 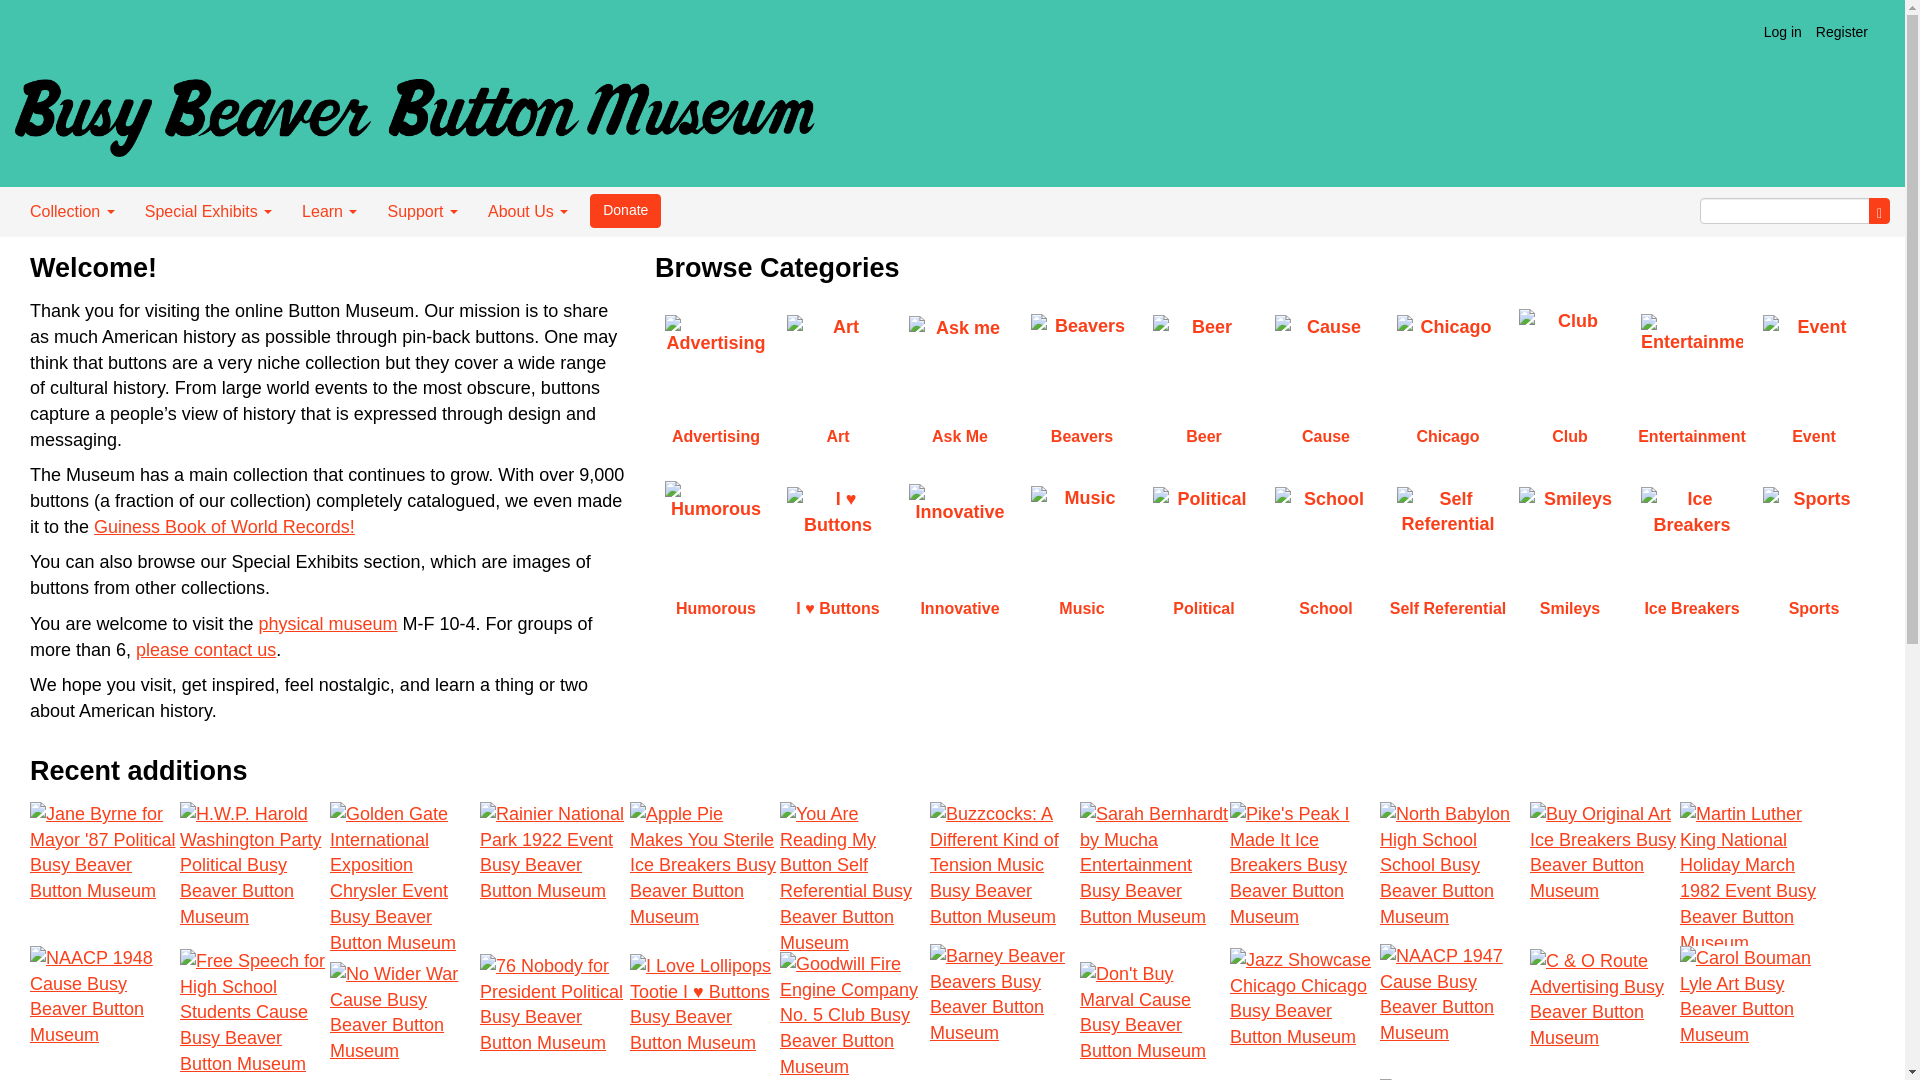 What do you see at coordinates (1305, 875) in the screenshot?
I see `Pike's Peak I Made It` at bounding box center [1305, 875].